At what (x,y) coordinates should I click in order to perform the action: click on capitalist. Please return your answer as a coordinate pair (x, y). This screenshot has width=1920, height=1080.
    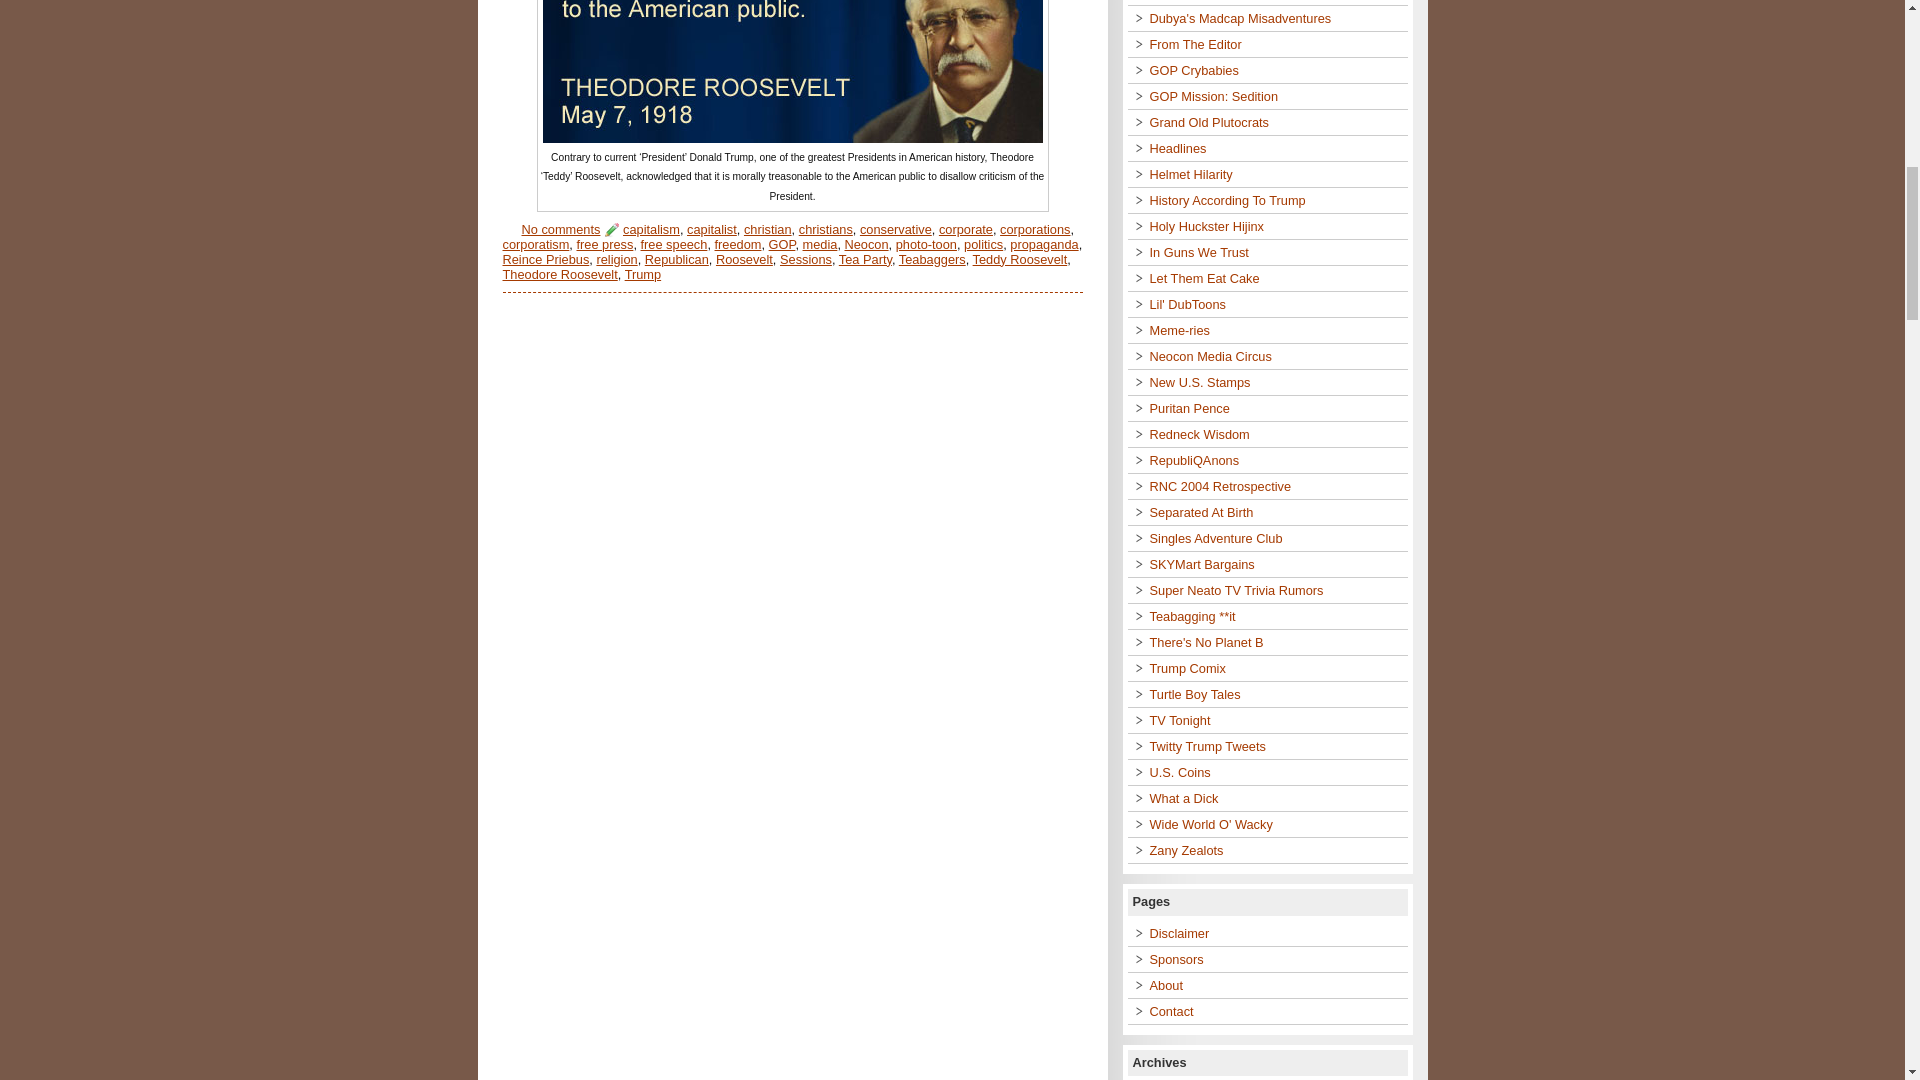
    Looking at the image, I should click on (712, 229).